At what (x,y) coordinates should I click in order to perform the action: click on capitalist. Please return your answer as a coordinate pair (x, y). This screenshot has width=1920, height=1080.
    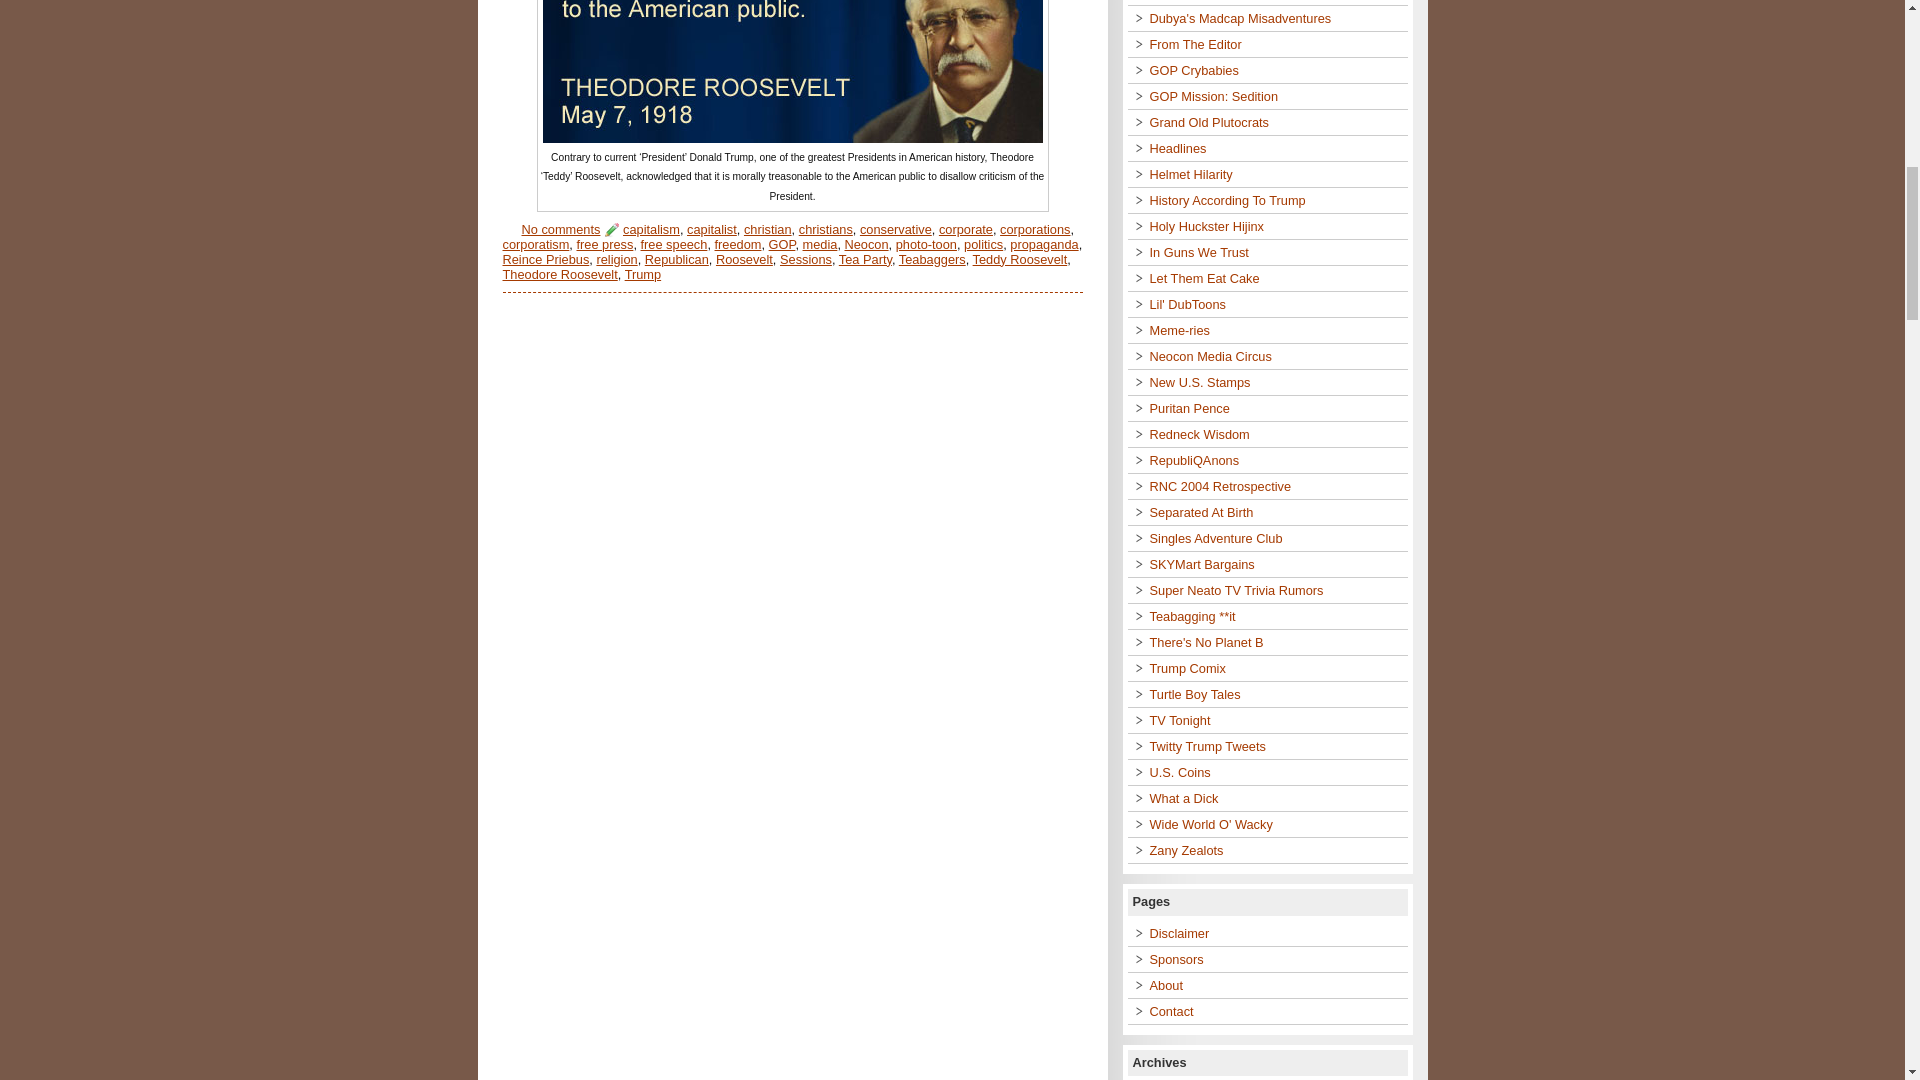
    Looking at the image, I should click on (712, 229).